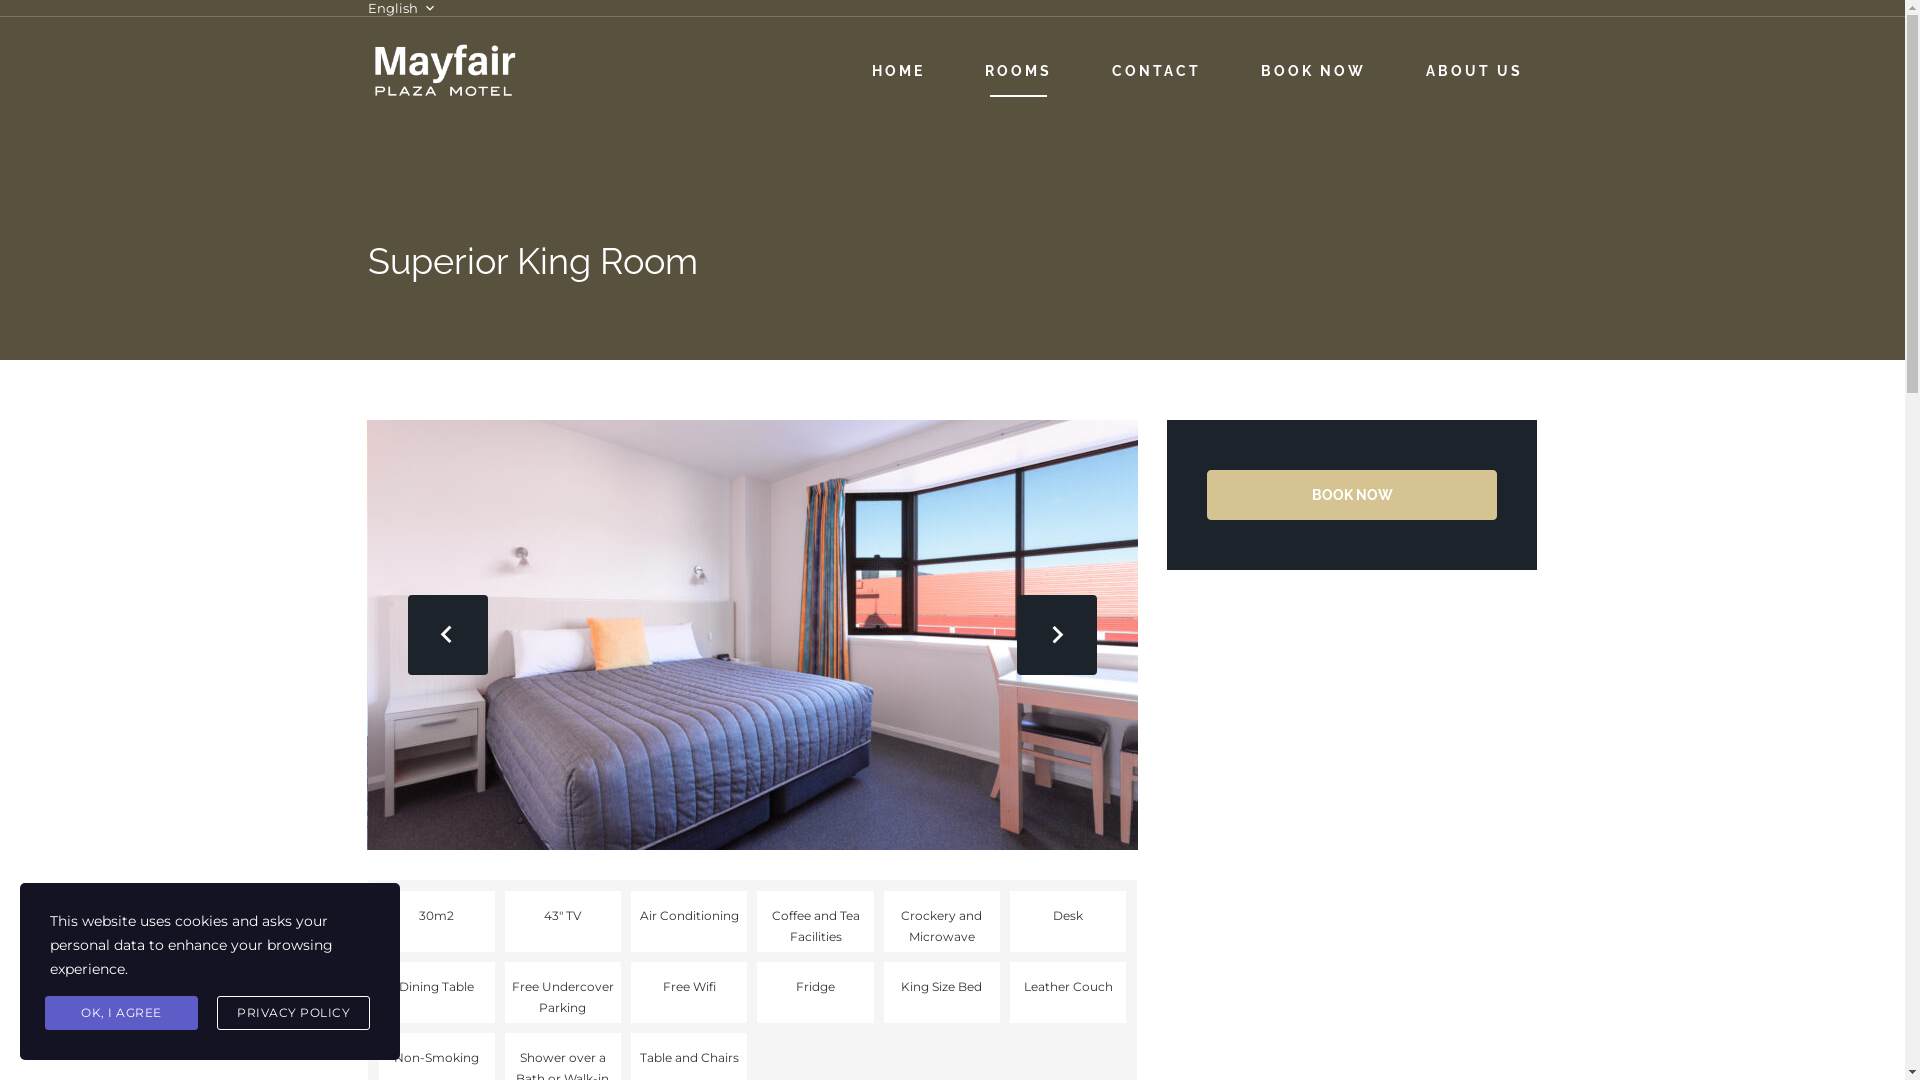 This screenshot has width=1920, height=1080. Describe the element at coordinates (1156, 72) in the screenshot. I see `CONTACT` at that location.